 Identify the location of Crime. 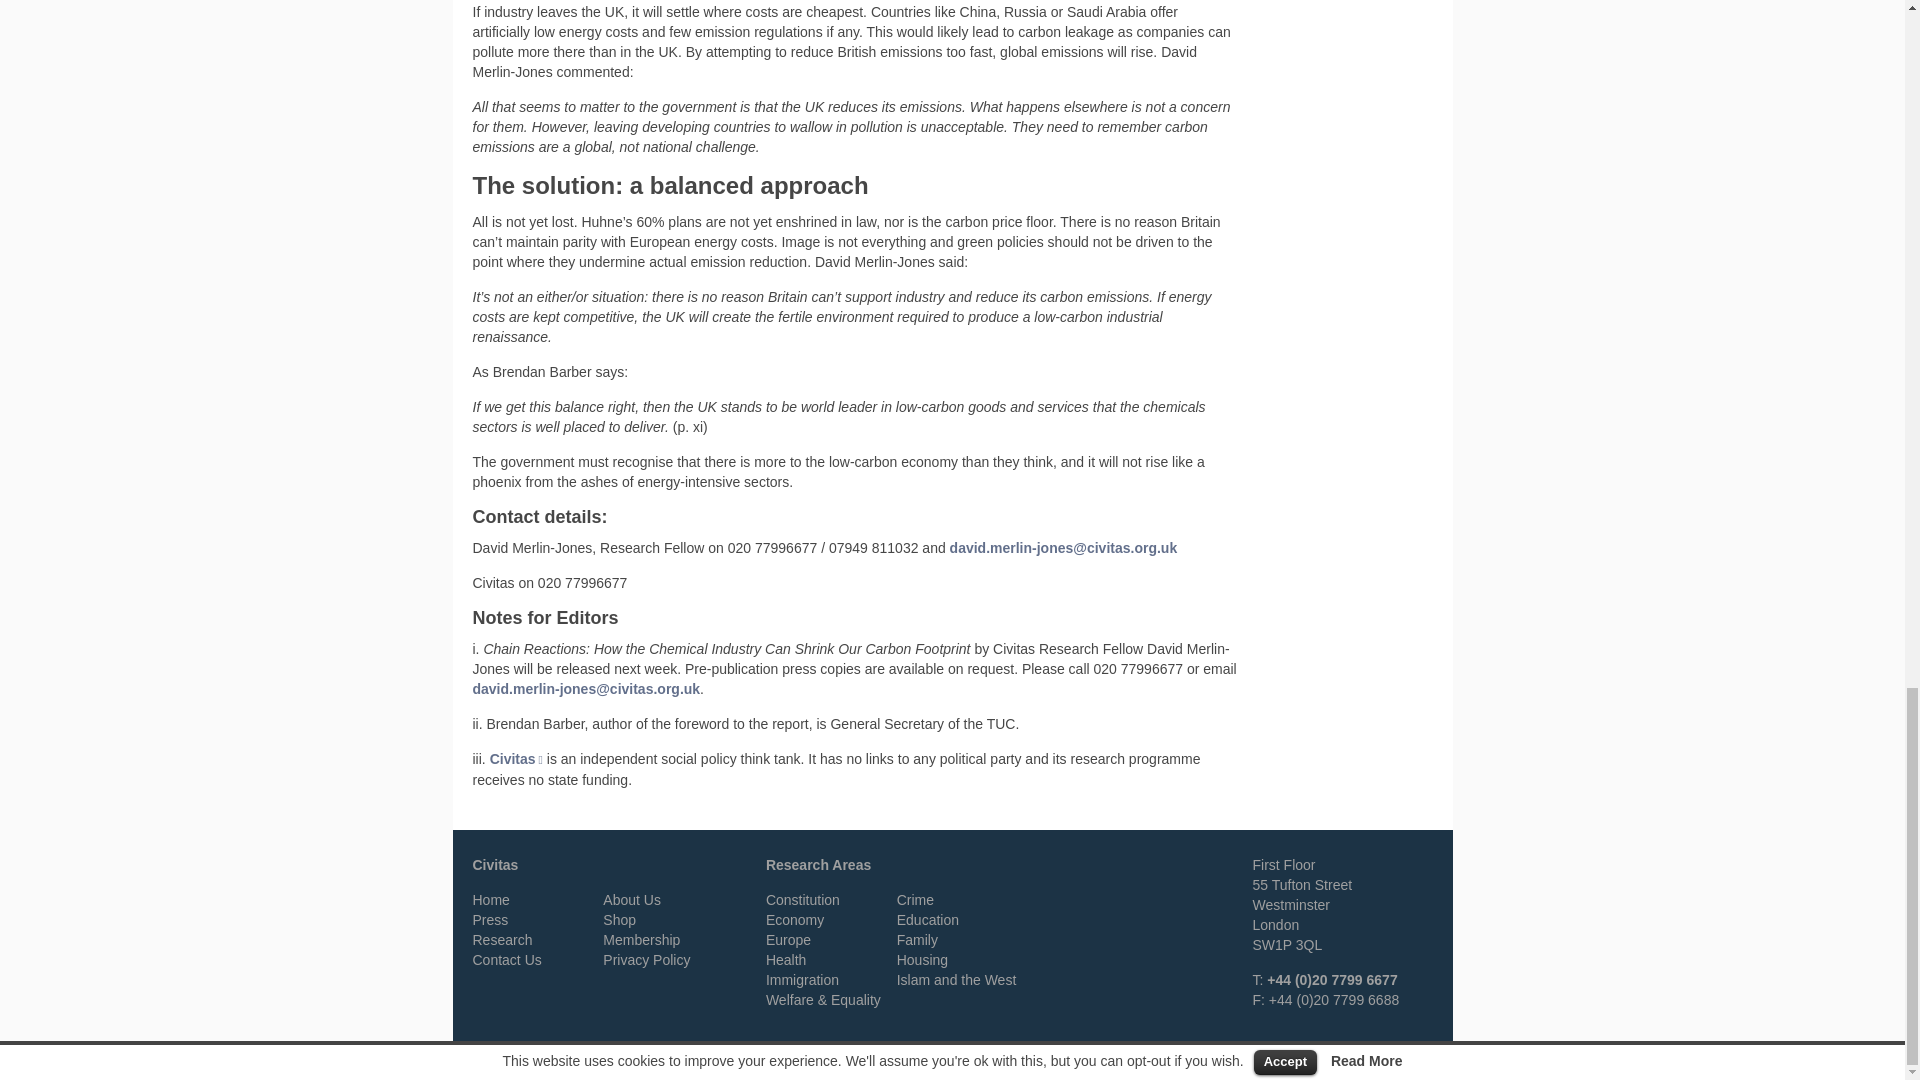
(914, 900).